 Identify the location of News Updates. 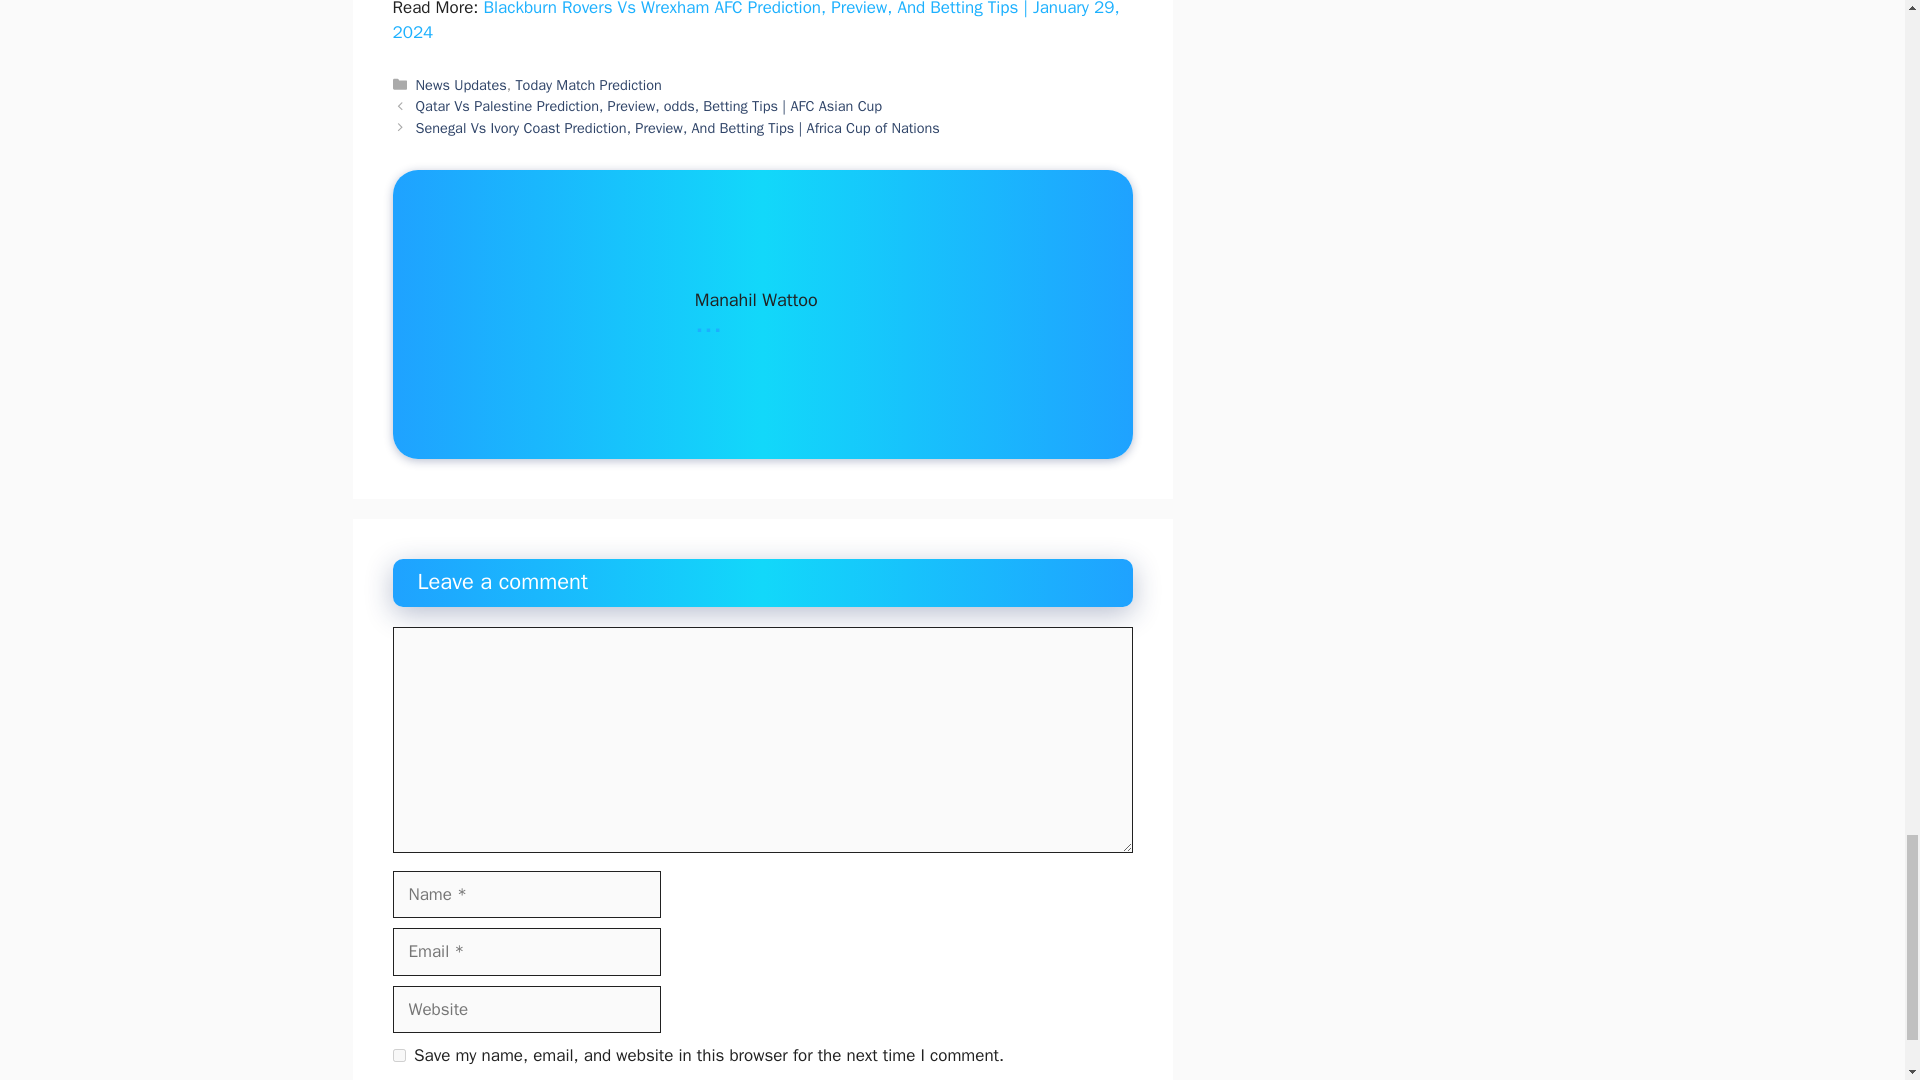
(461, 84).